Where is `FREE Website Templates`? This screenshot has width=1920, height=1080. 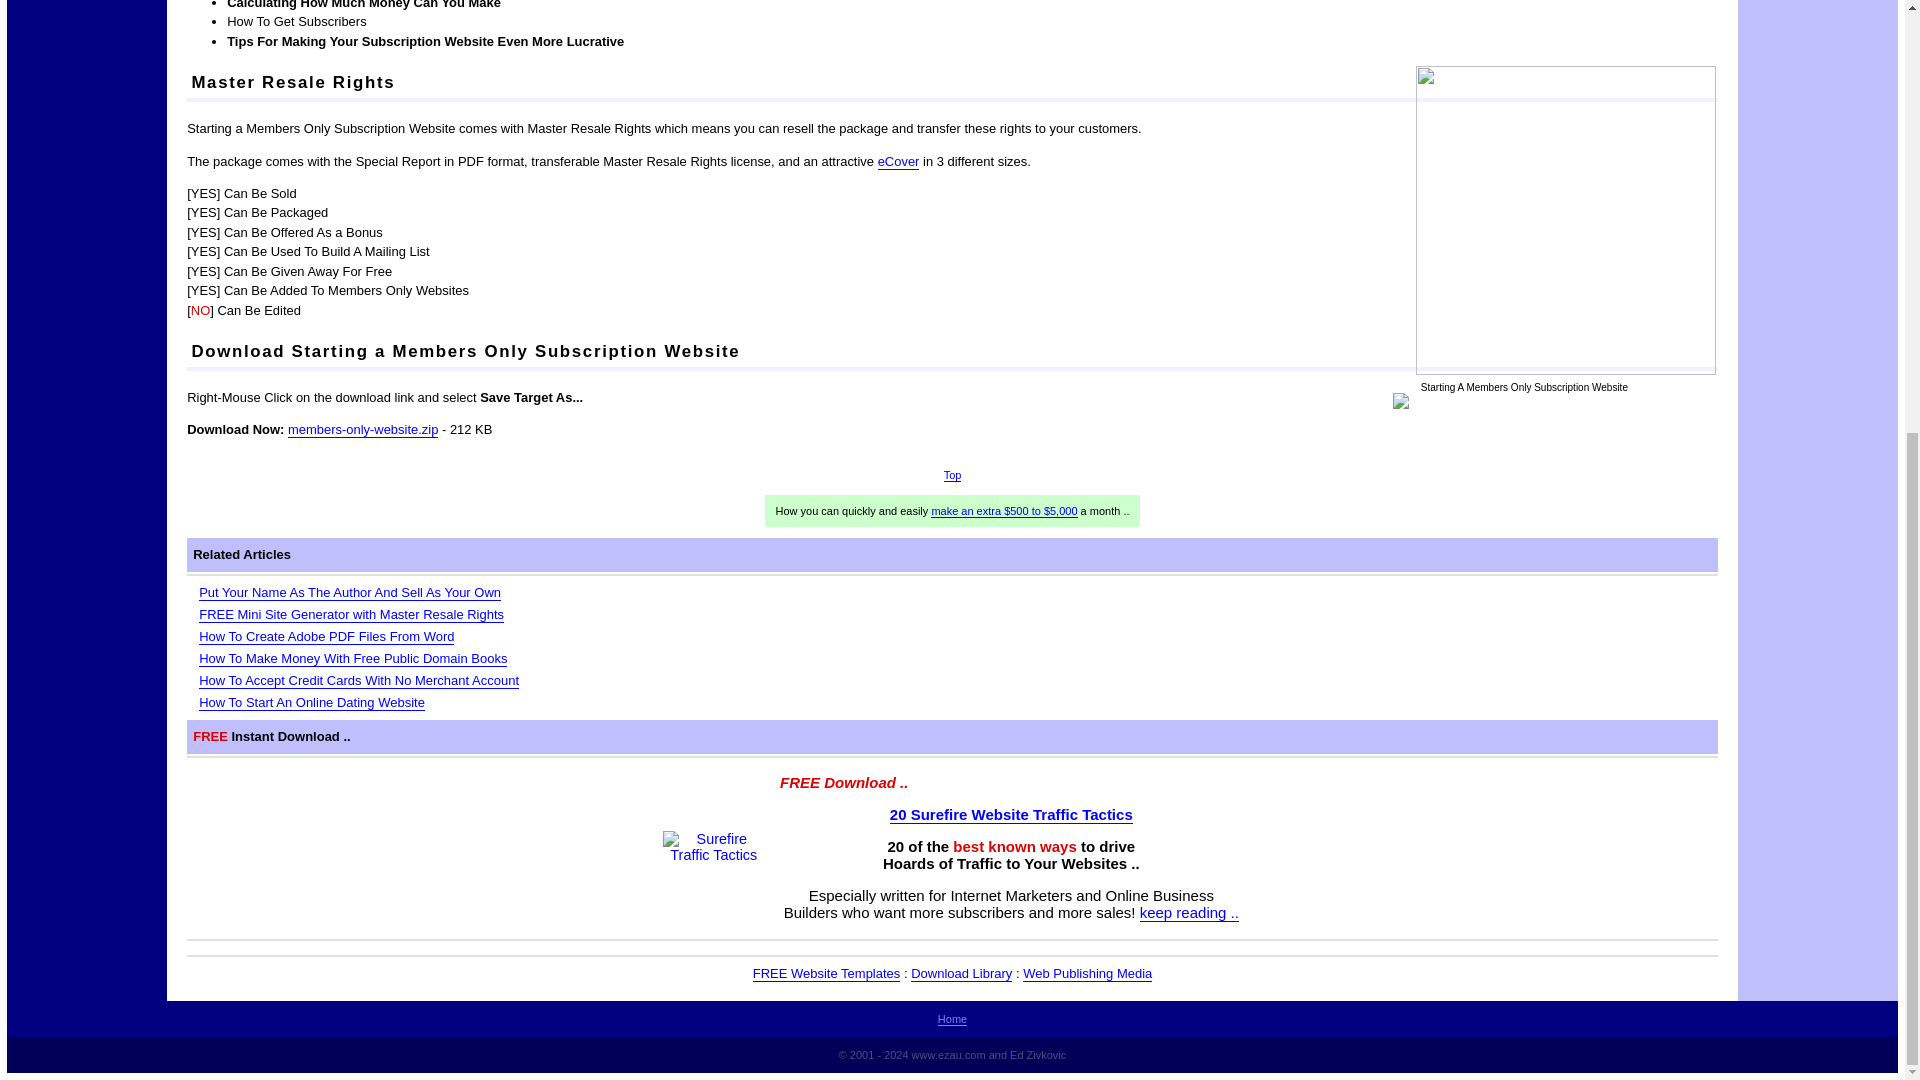 FREE Website Templates is located at coordinates (826, 973).